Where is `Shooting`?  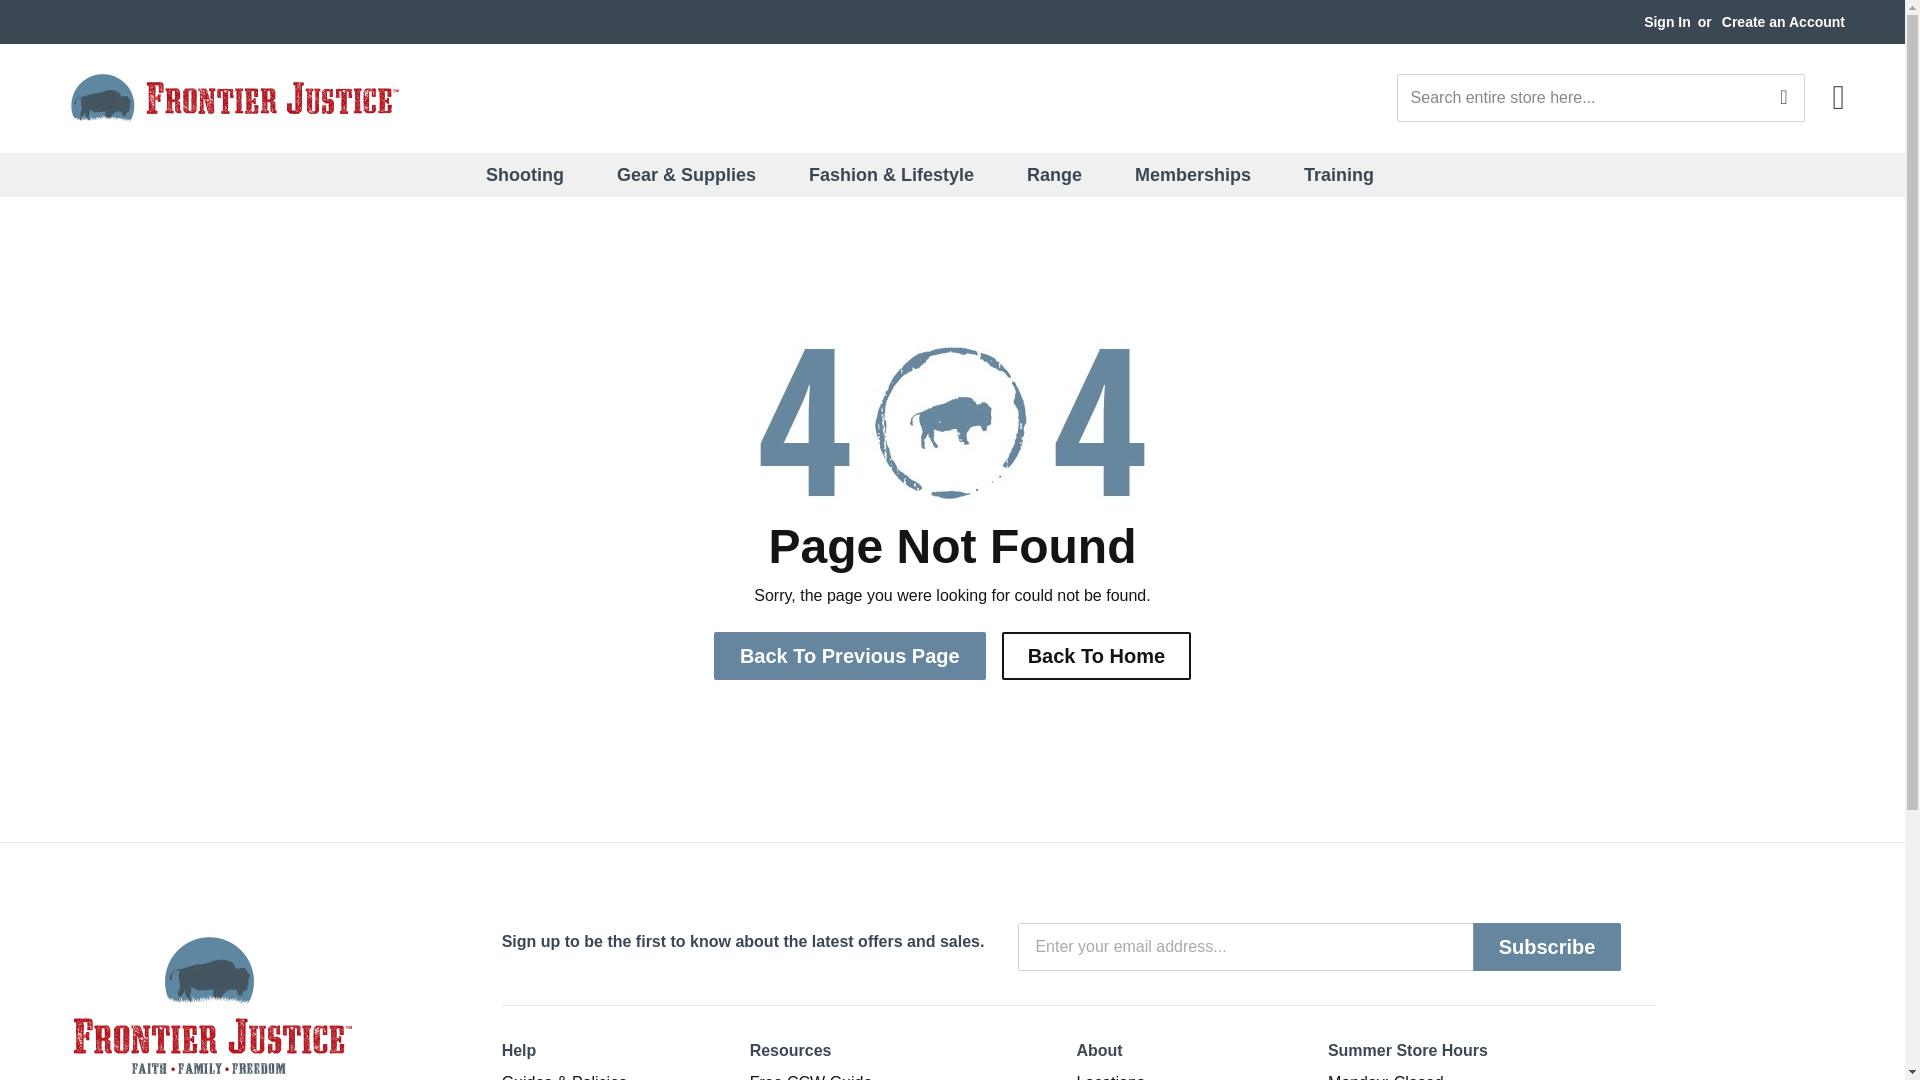
Shooting is located at coordinates (537, 174).